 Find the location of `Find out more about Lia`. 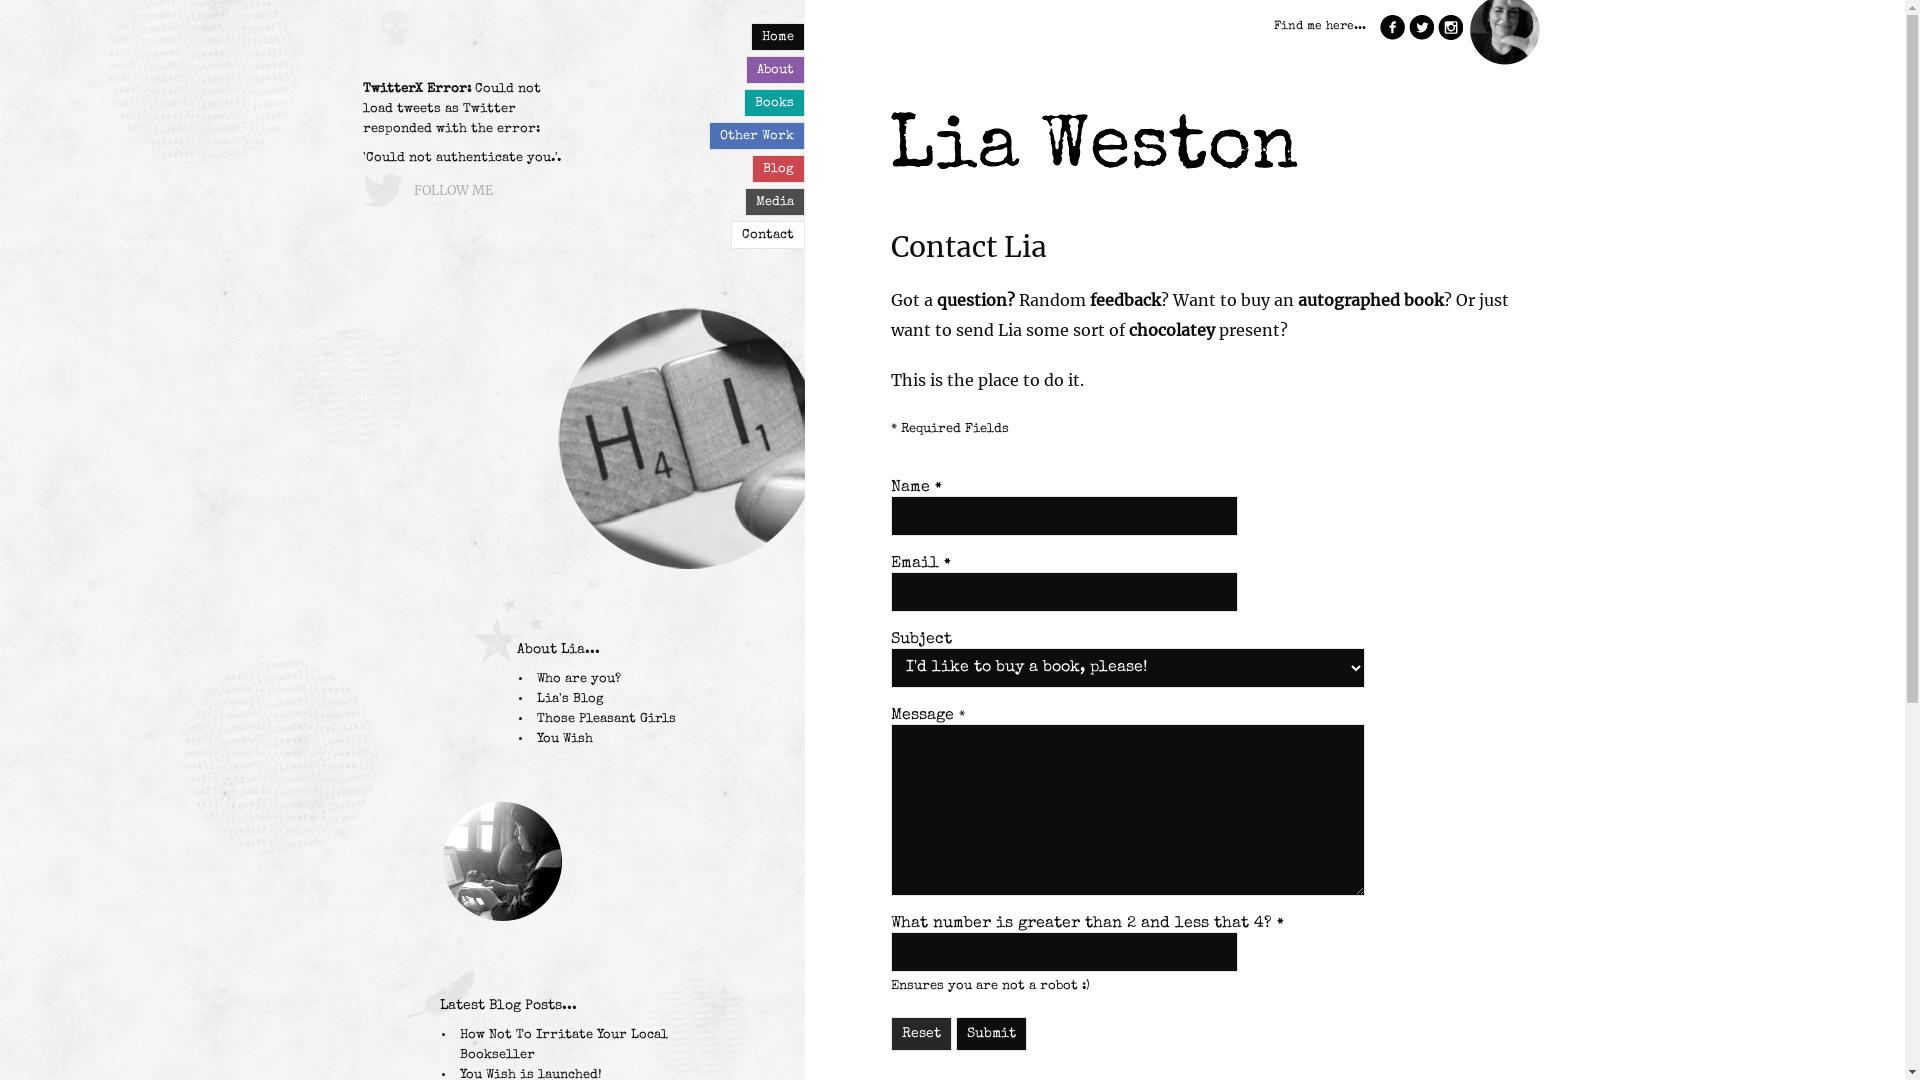

Find out more about Lia is located at coordinates (509, 630).